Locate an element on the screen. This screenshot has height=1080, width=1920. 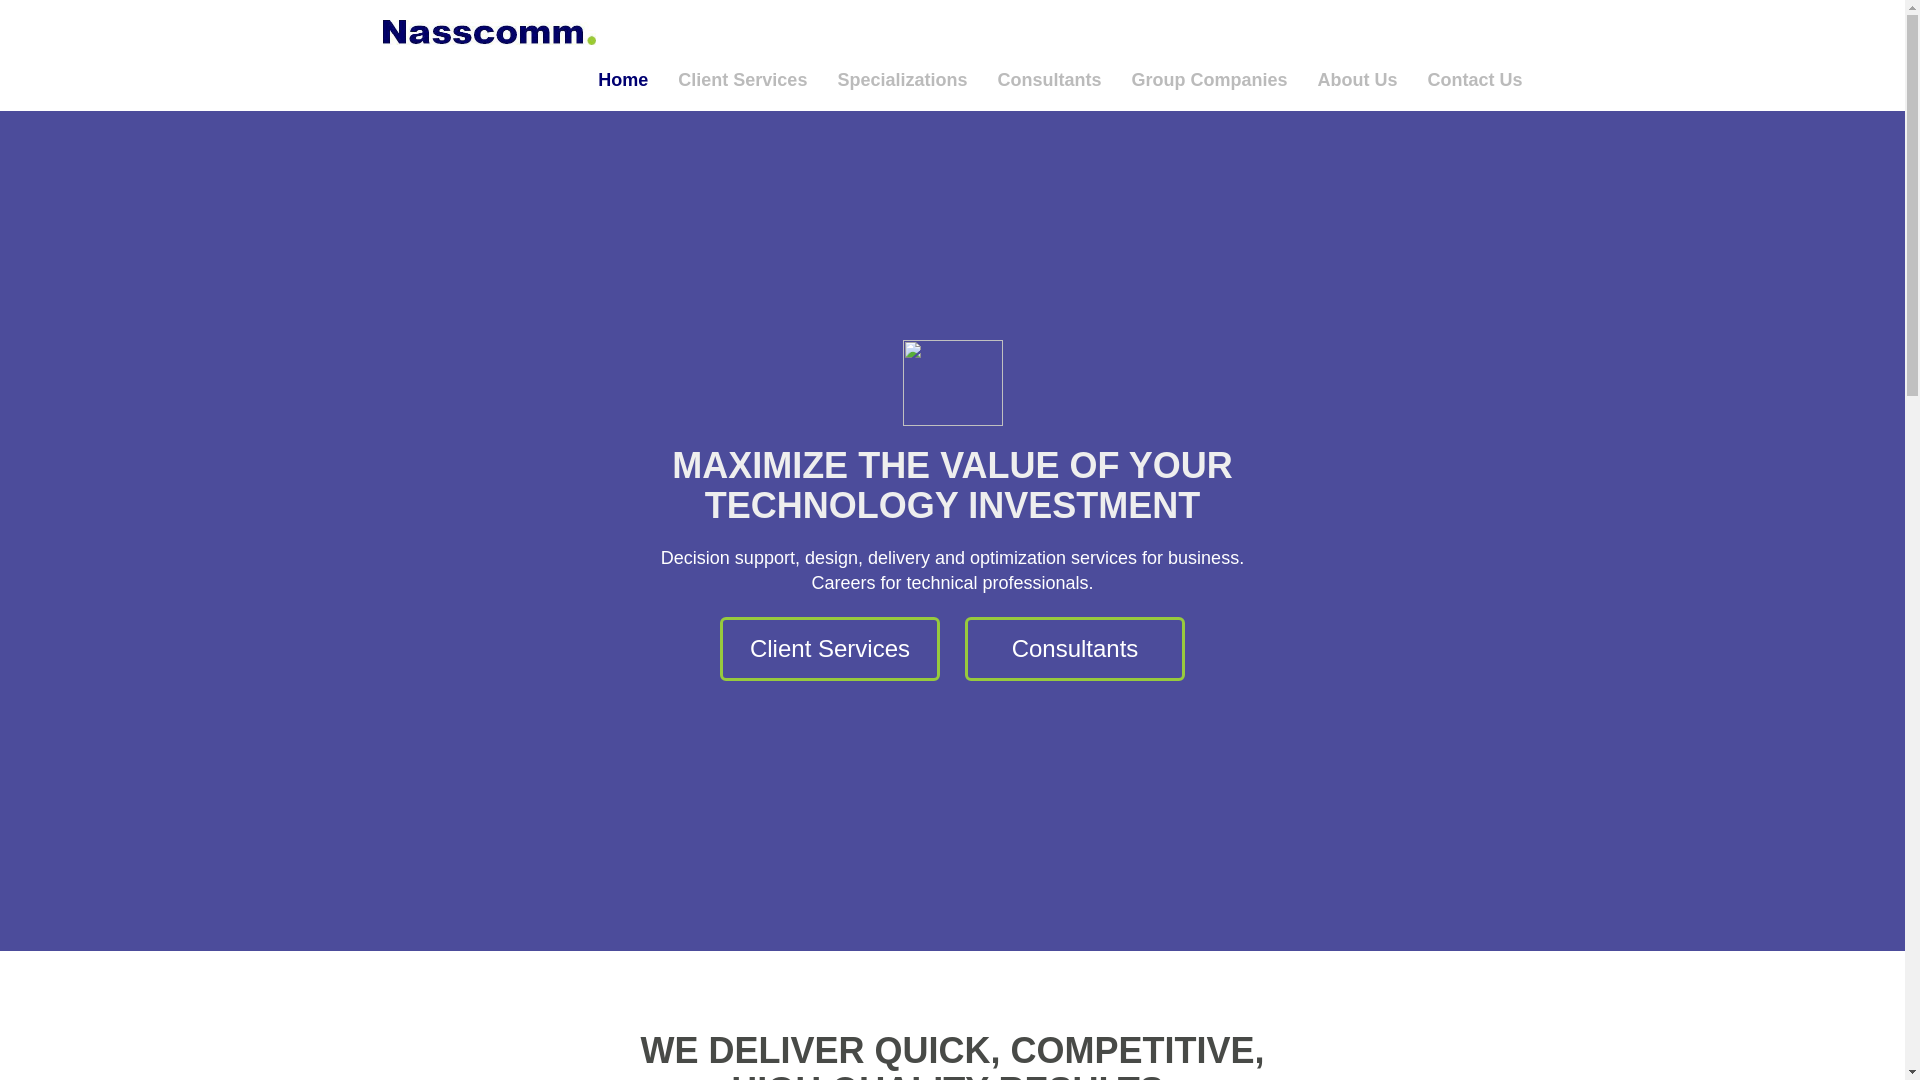
Client Services is located at coordinates (742, 86).